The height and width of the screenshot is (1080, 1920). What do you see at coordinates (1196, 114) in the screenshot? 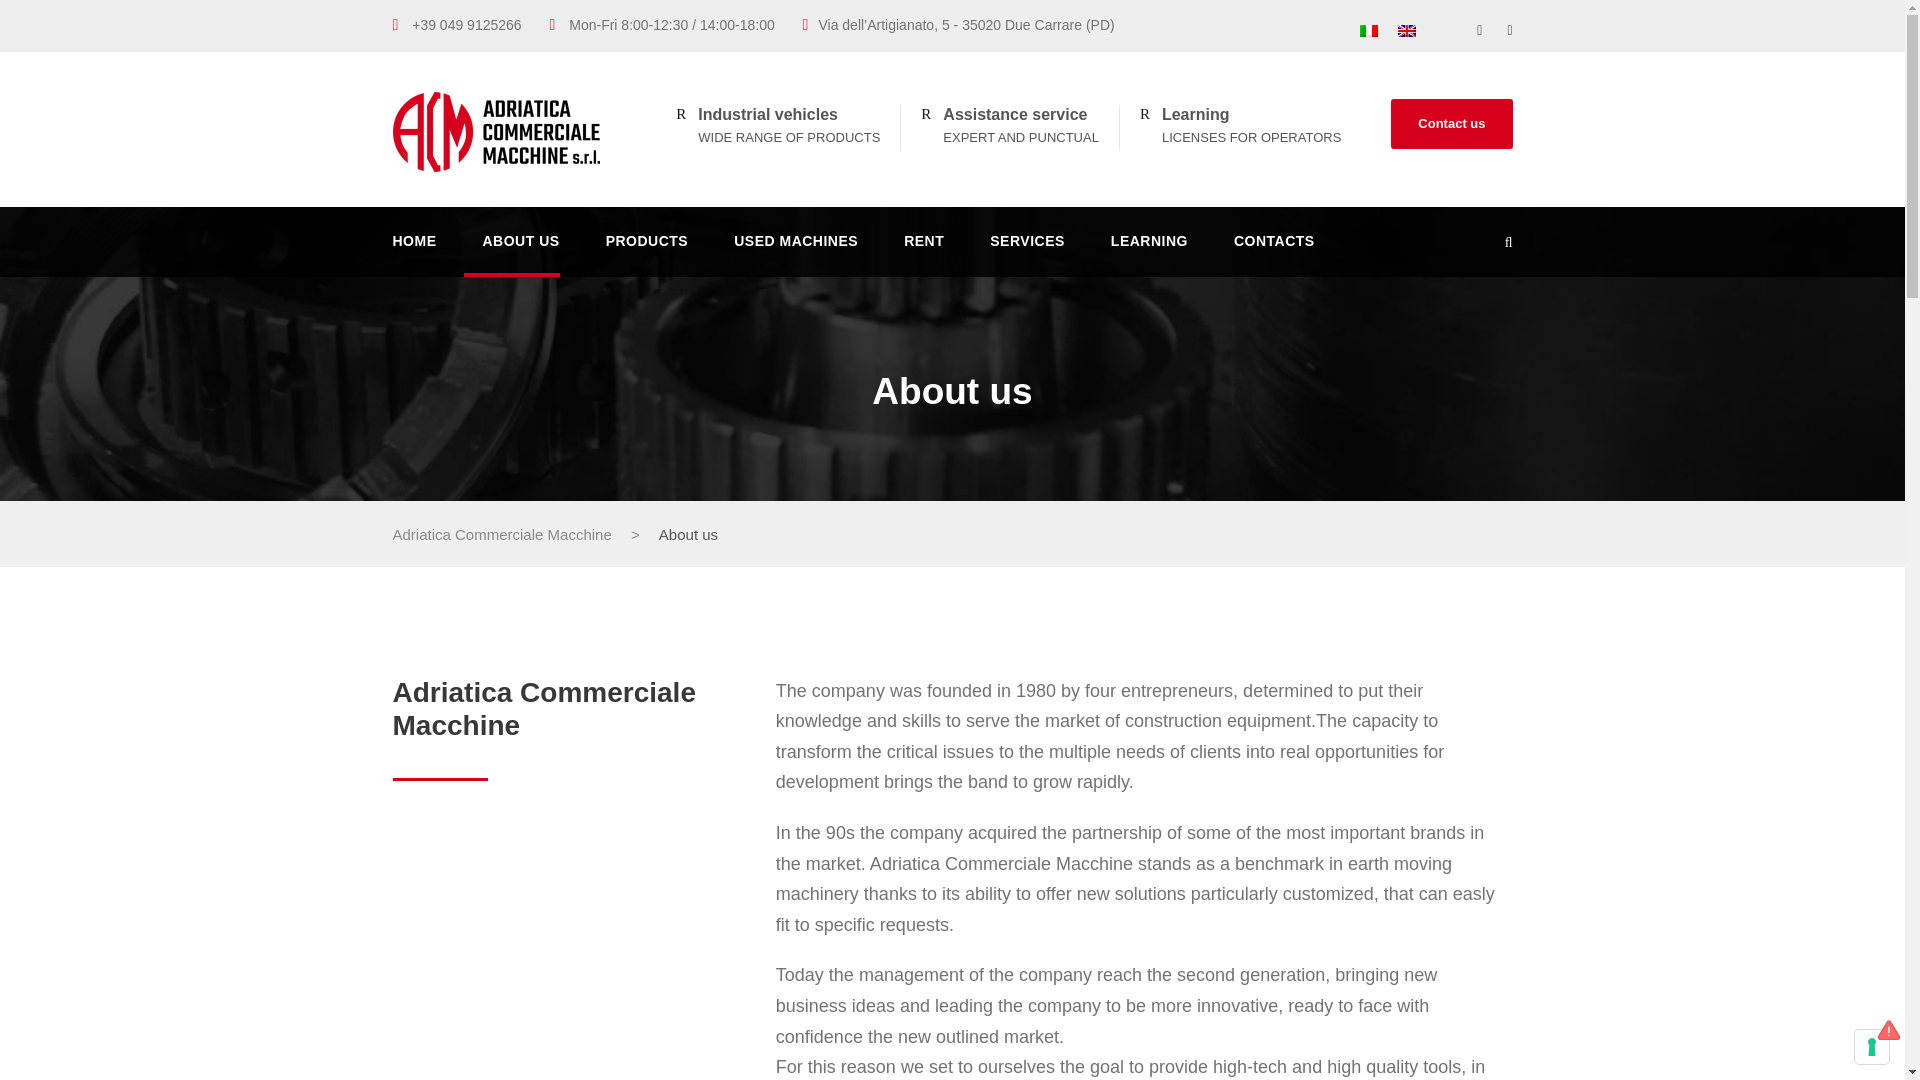
I see `Learning` at bounding box center [1196, 114].